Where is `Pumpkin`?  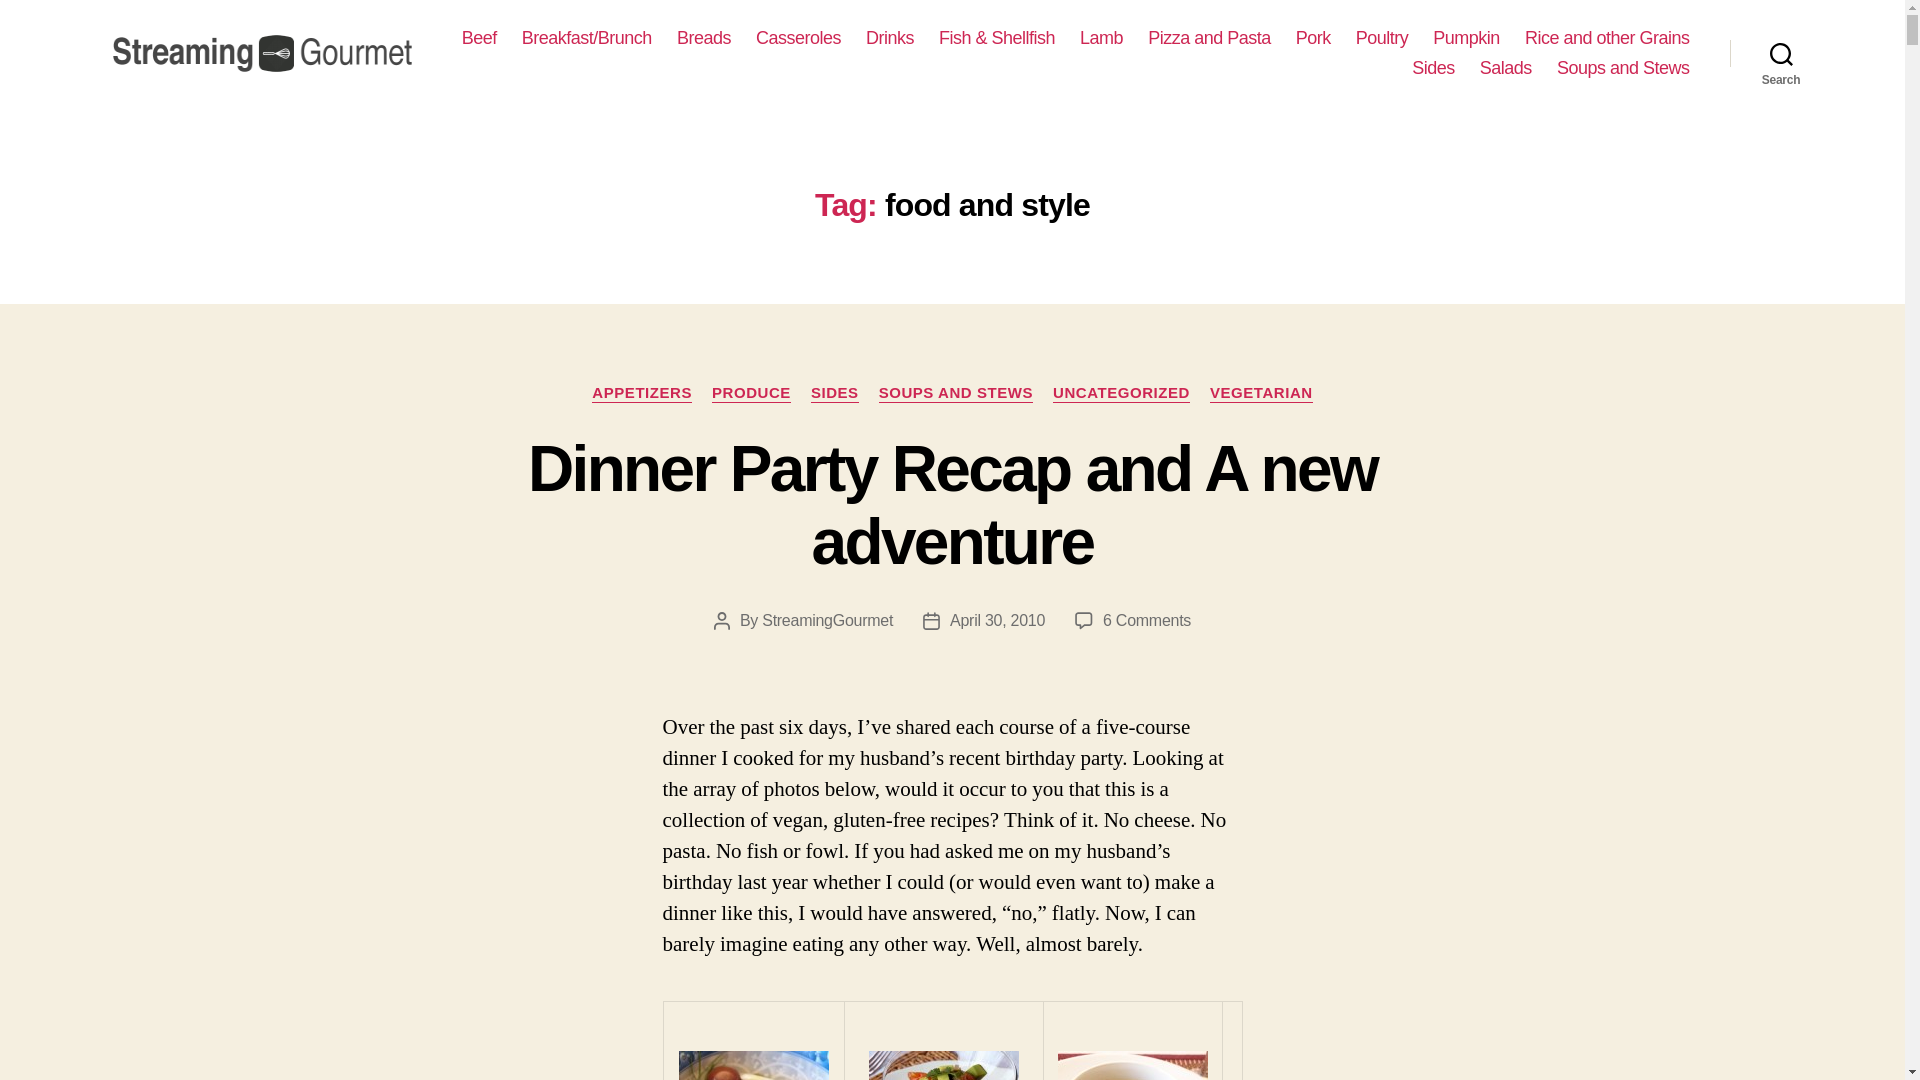 Pumpkin is located at coordinates (1466, 38).